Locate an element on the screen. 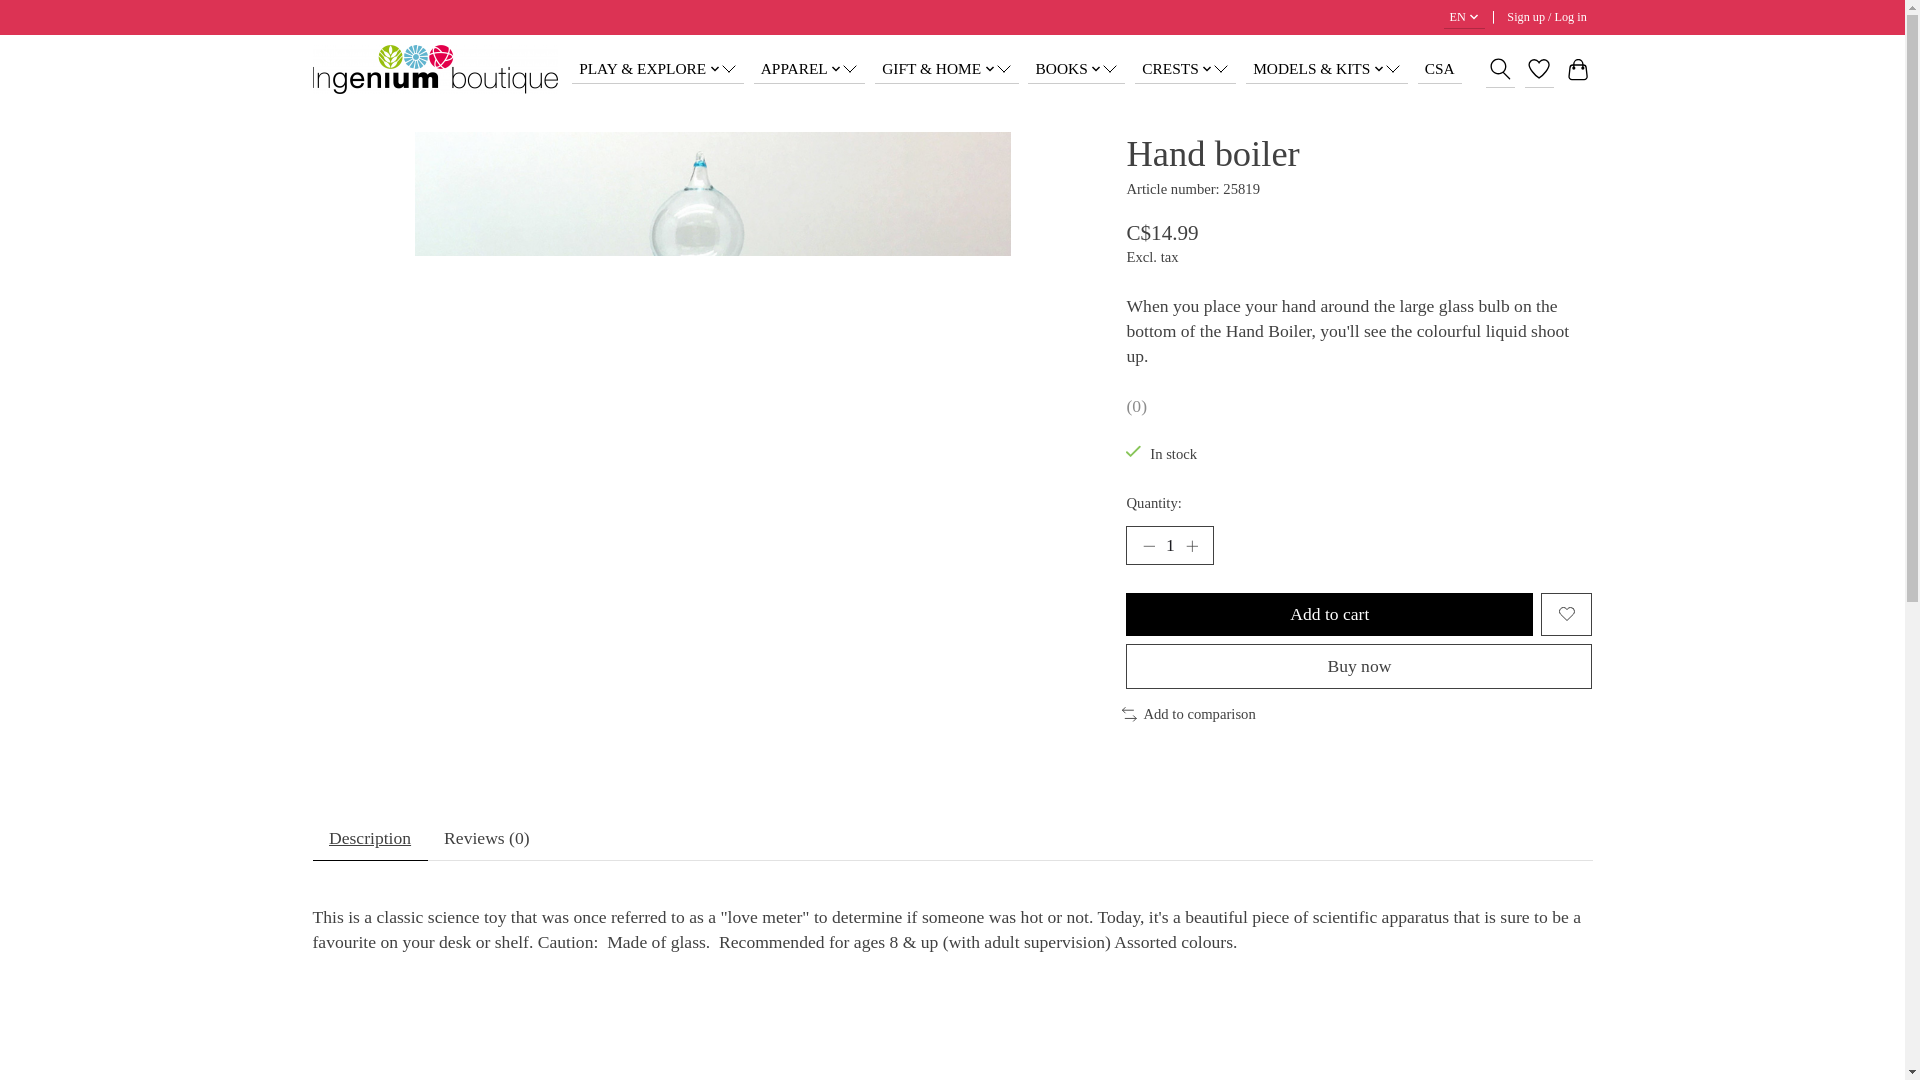  Share by Email is located at coordinates (1582, 73).